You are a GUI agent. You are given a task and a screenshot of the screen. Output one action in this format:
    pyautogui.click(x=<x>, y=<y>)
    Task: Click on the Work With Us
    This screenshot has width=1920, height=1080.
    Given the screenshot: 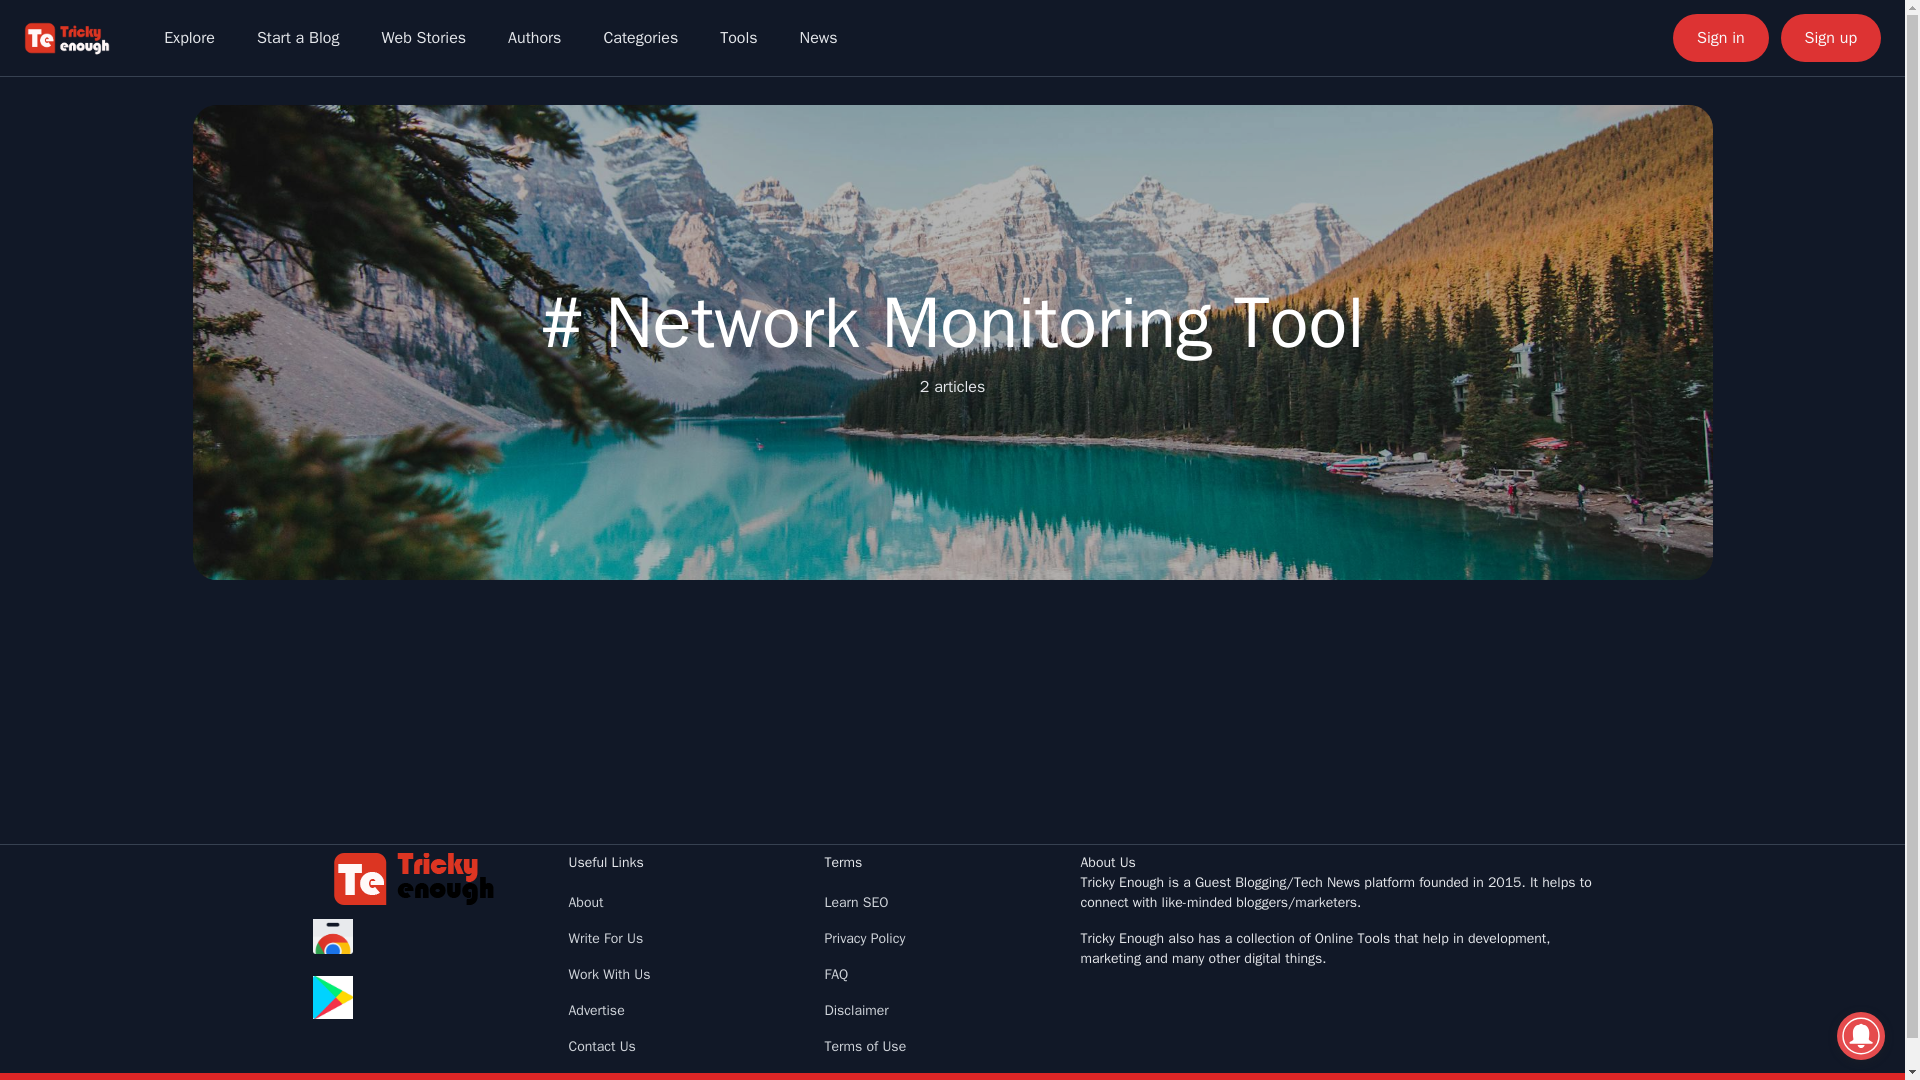 What is the action you would take?
    pyautogui.click(x=609, y=974)
    